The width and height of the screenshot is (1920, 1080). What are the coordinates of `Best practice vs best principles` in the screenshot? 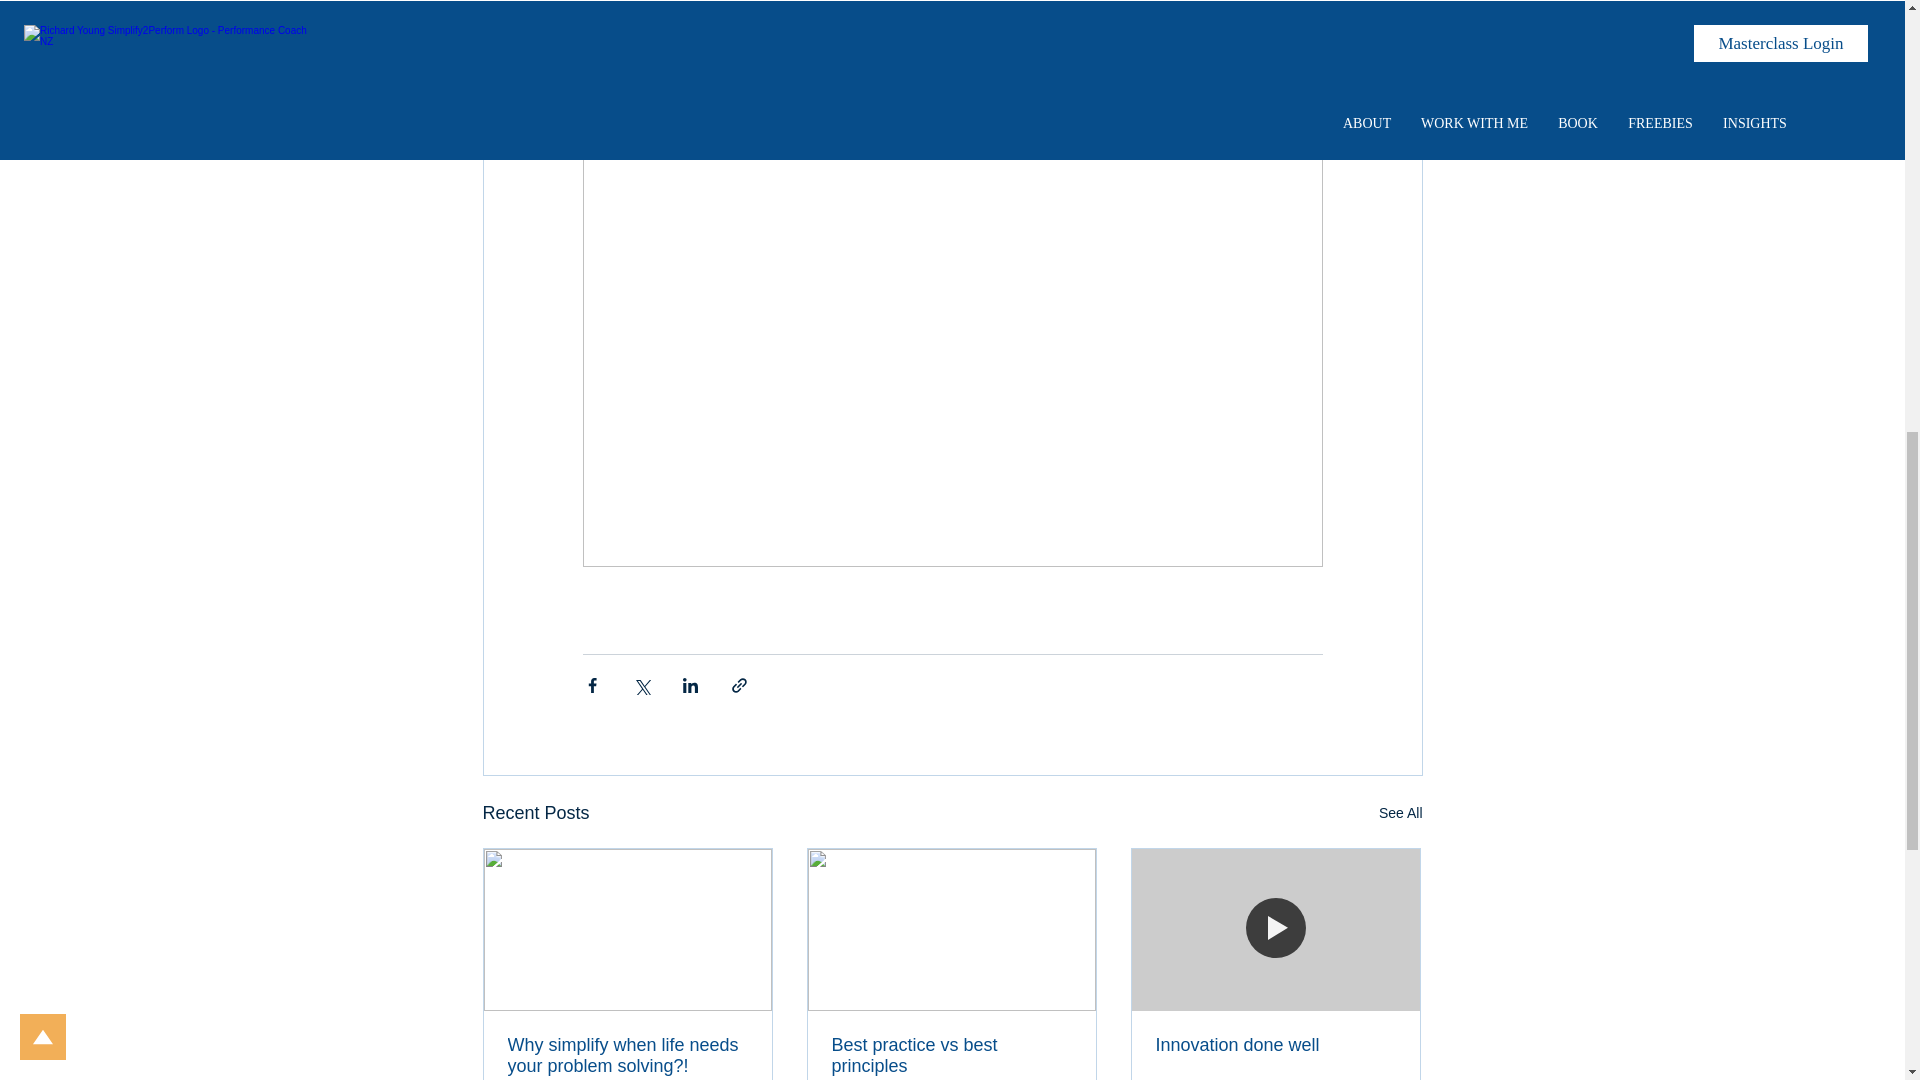 It's located at (951, 1055).